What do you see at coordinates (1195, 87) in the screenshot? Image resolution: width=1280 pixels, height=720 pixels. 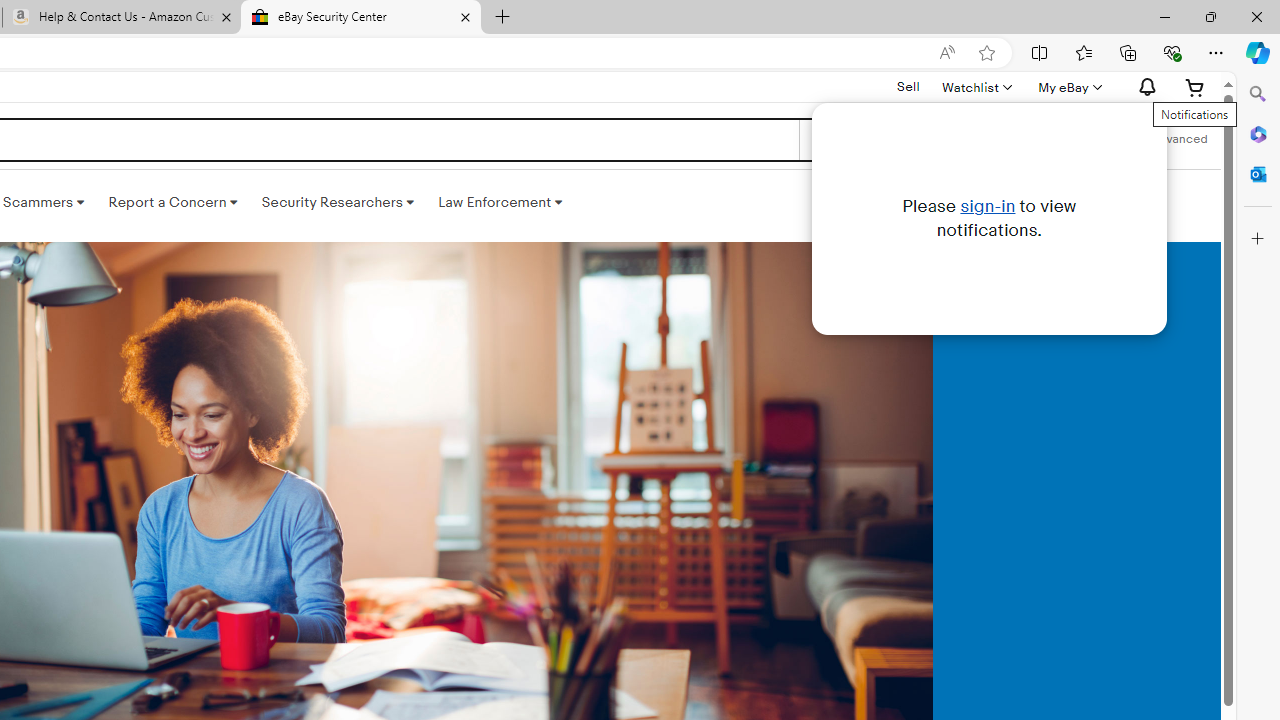 I see `Your shopping cart` at bounding box center [1195, 87].